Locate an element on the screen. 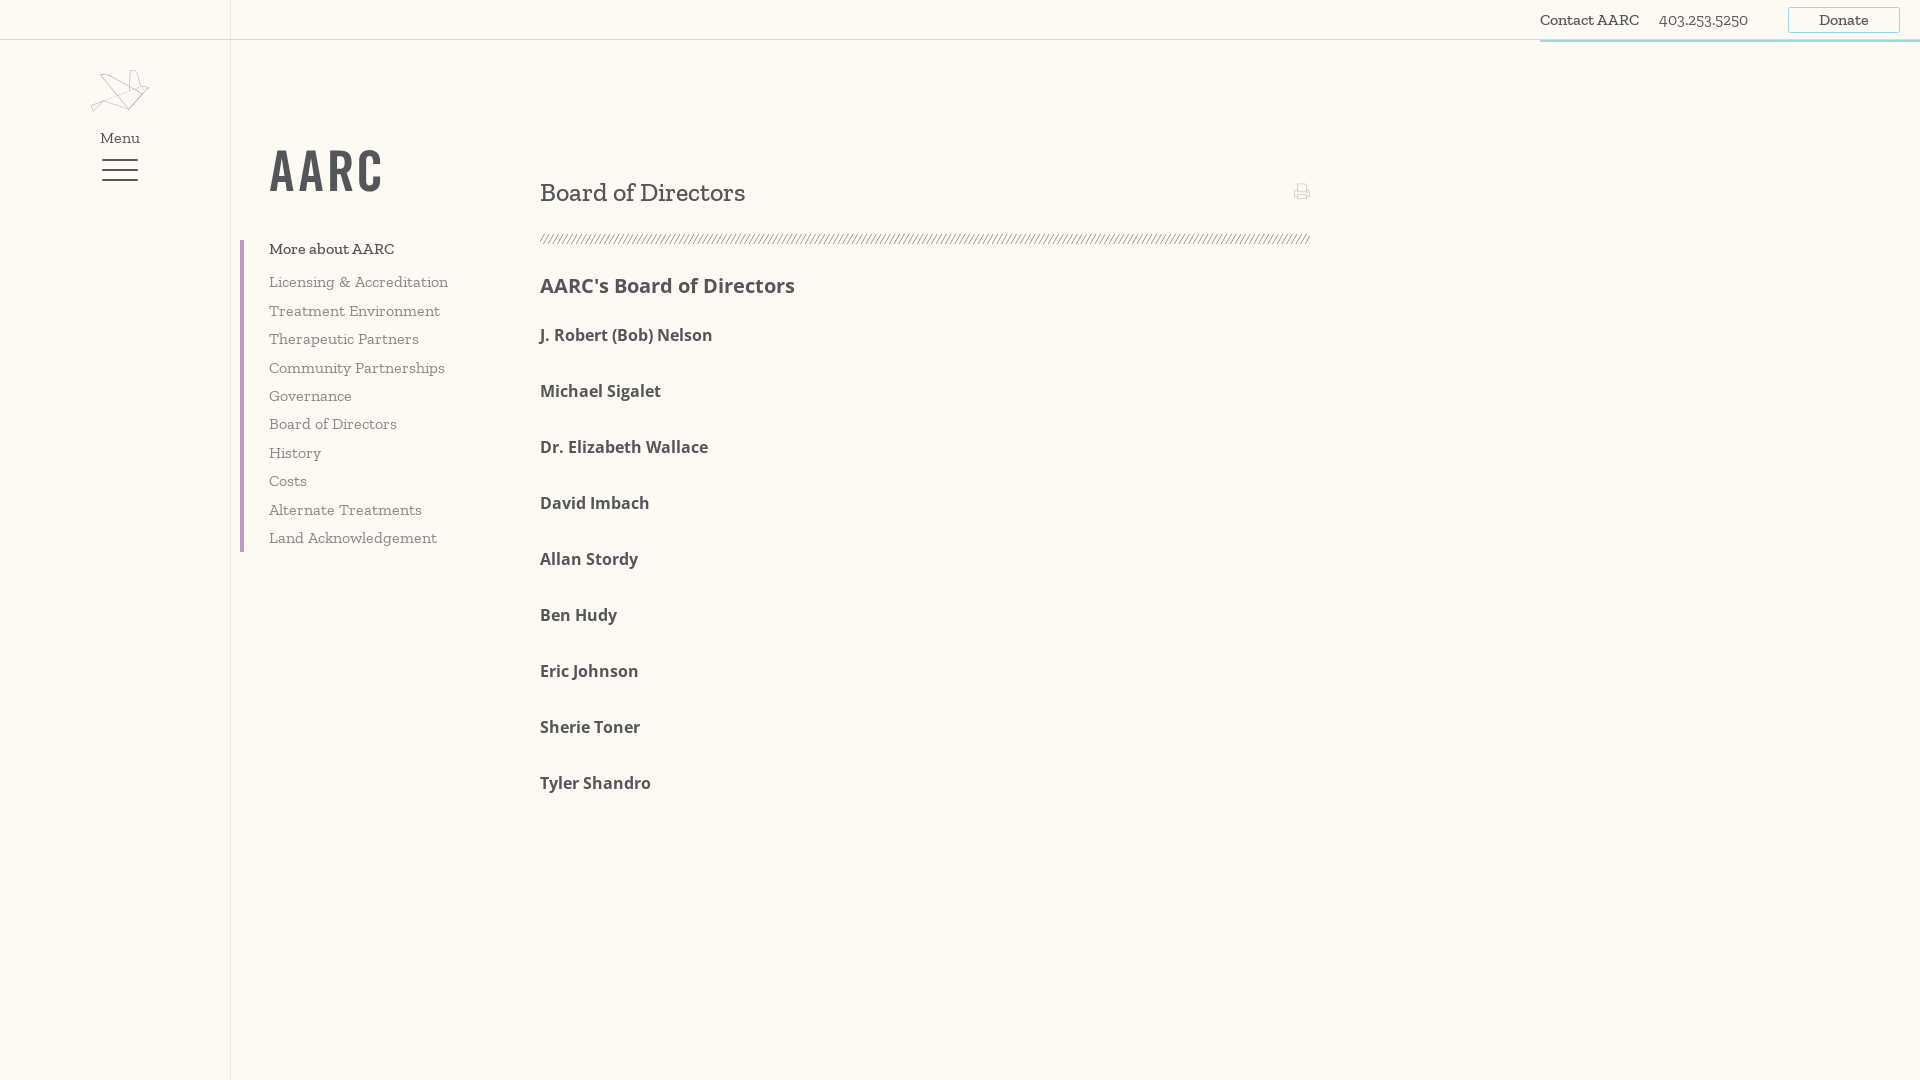  Community Partnerships is located at coordinates (374, 368).